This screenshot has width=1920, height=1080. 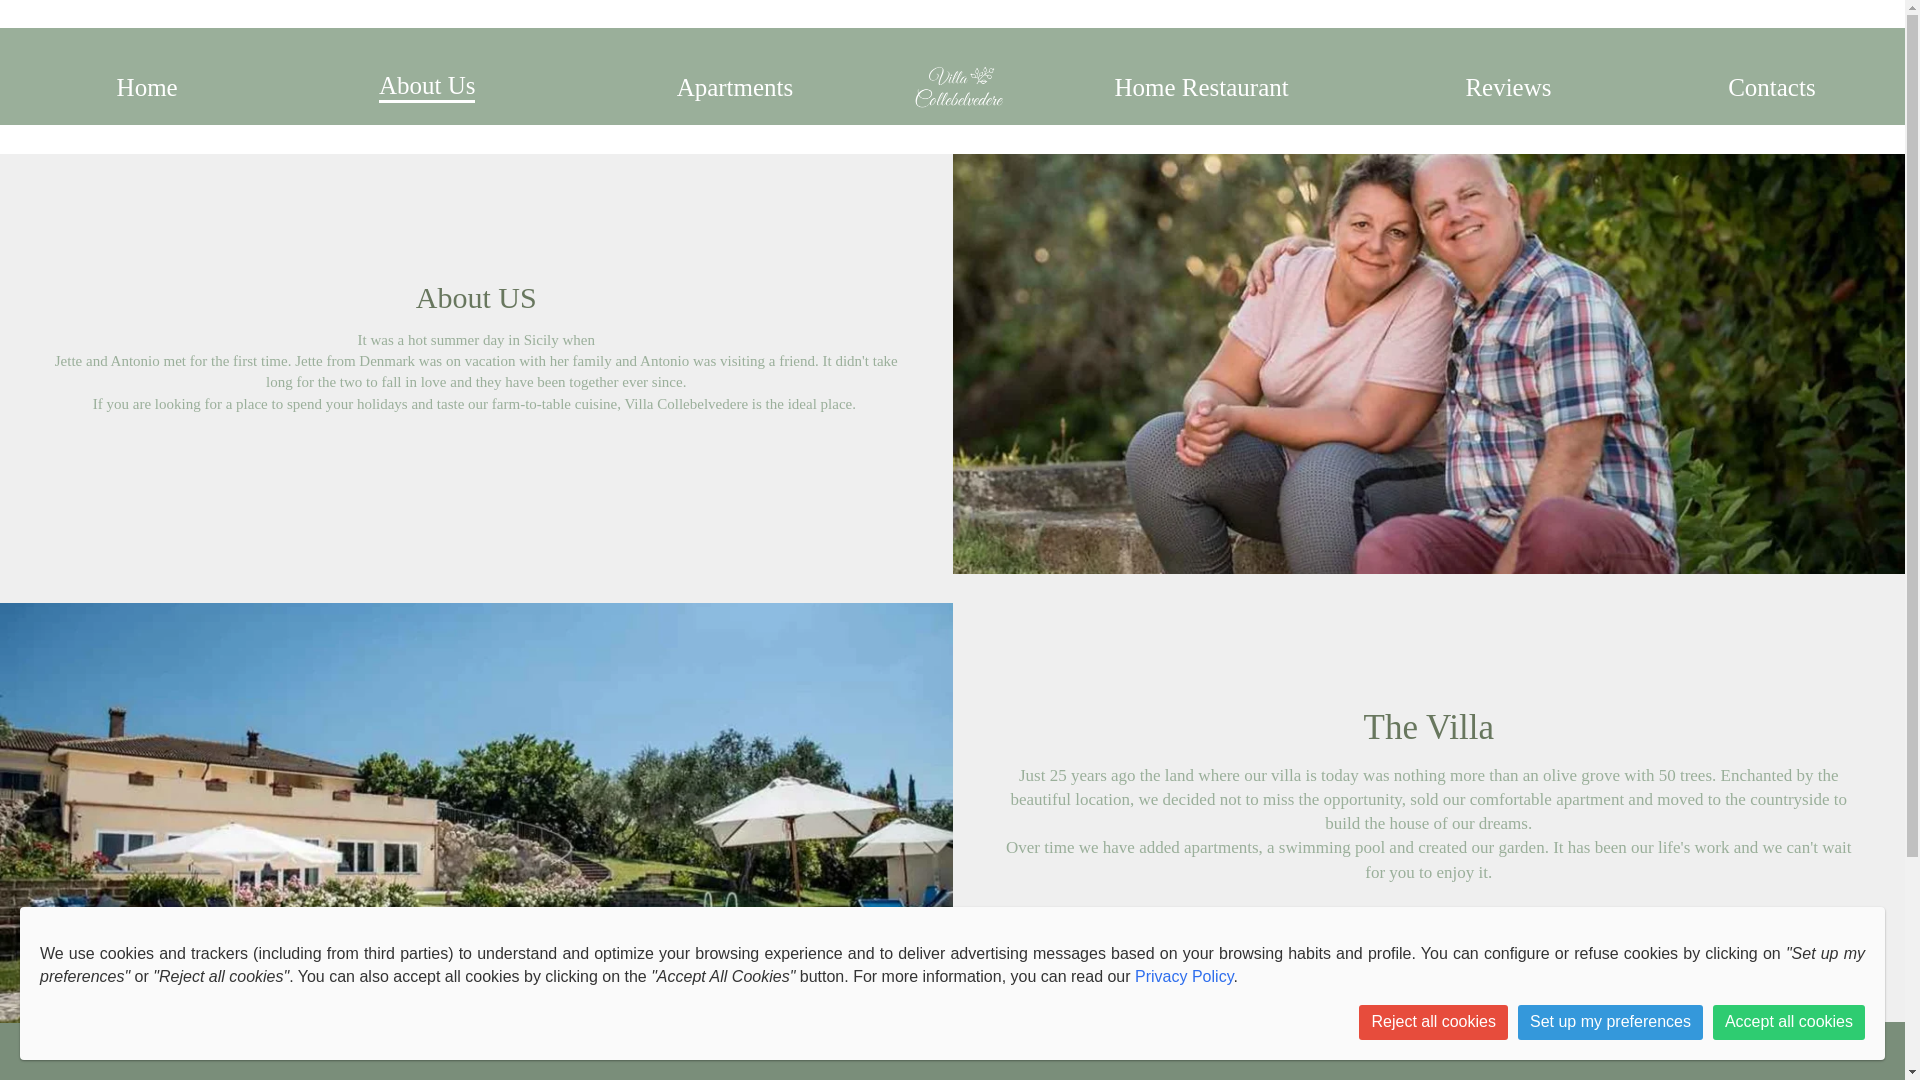 What do you see at coordinates (148, 88) in the screenshot?
I see `Home` at bounding box center [148, 88].